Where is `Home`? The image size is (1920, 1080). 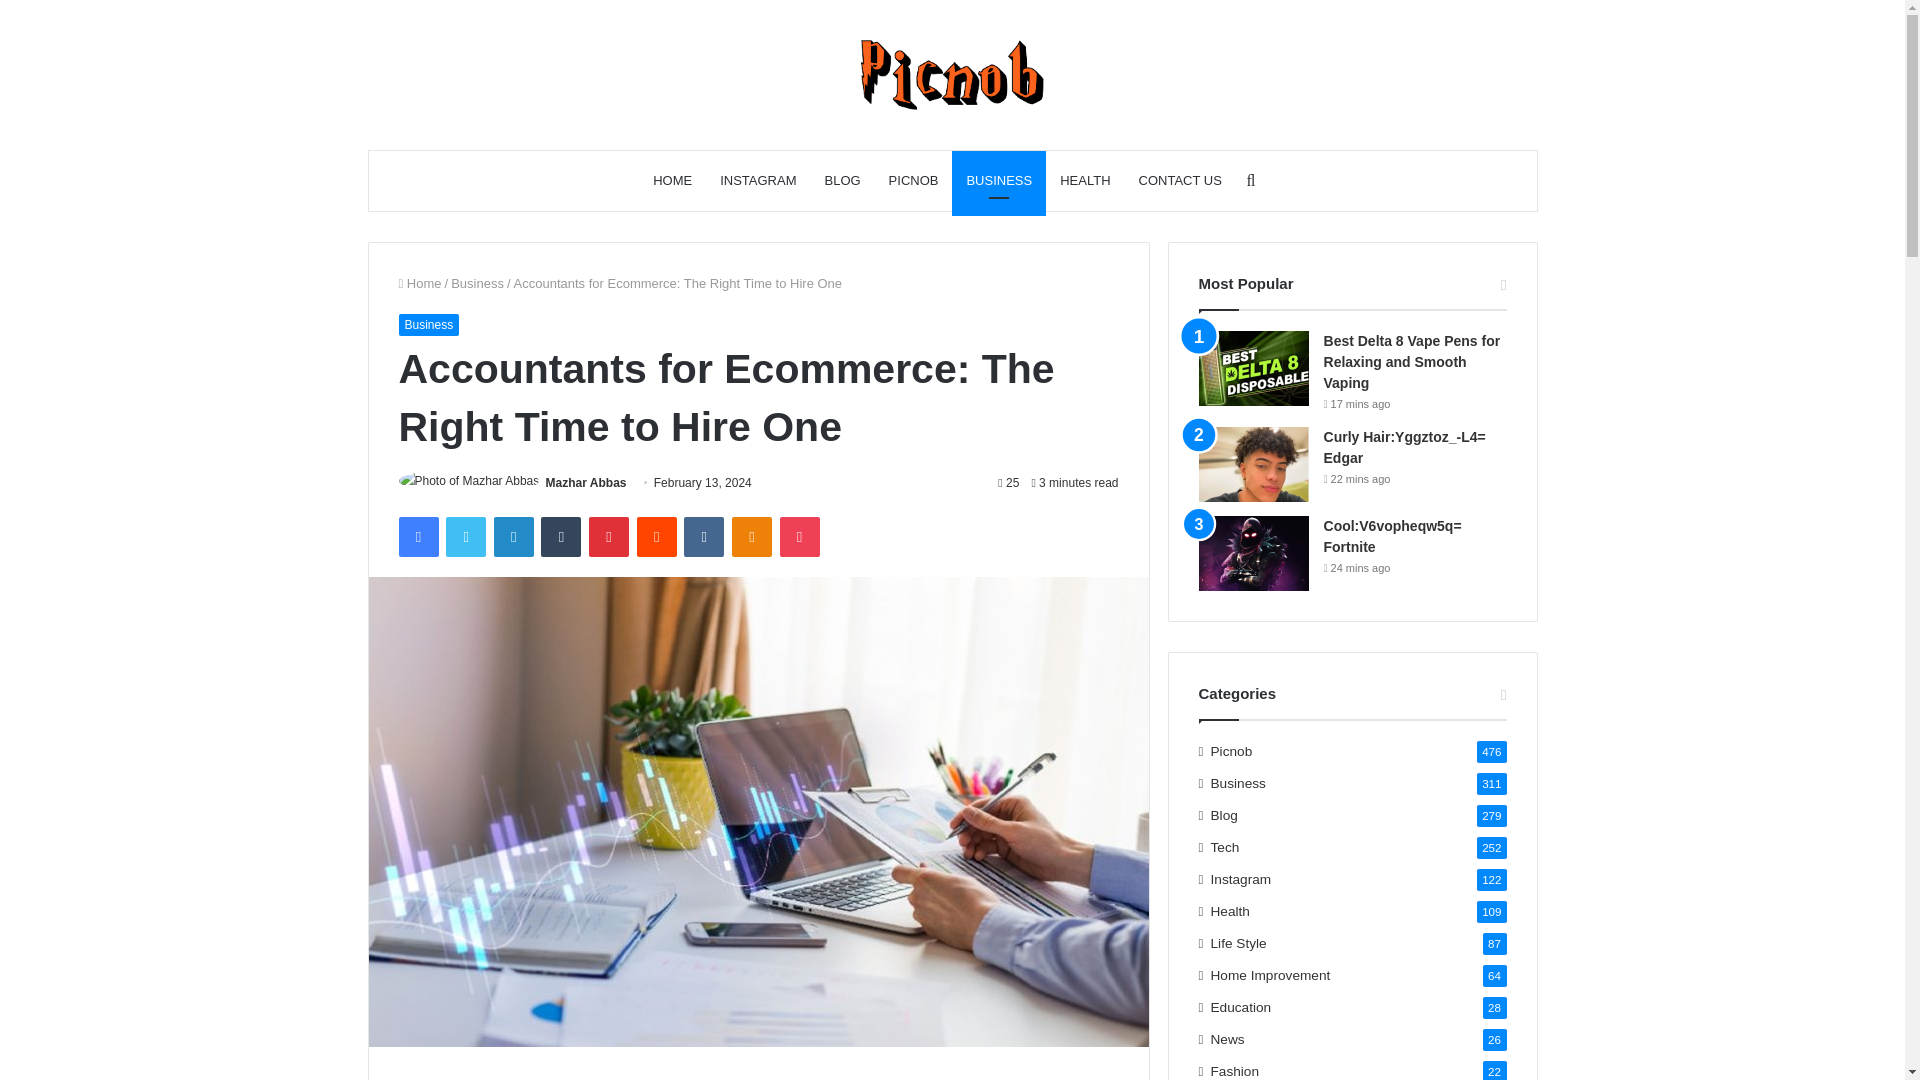 Home is located at coordinates (419, 283).